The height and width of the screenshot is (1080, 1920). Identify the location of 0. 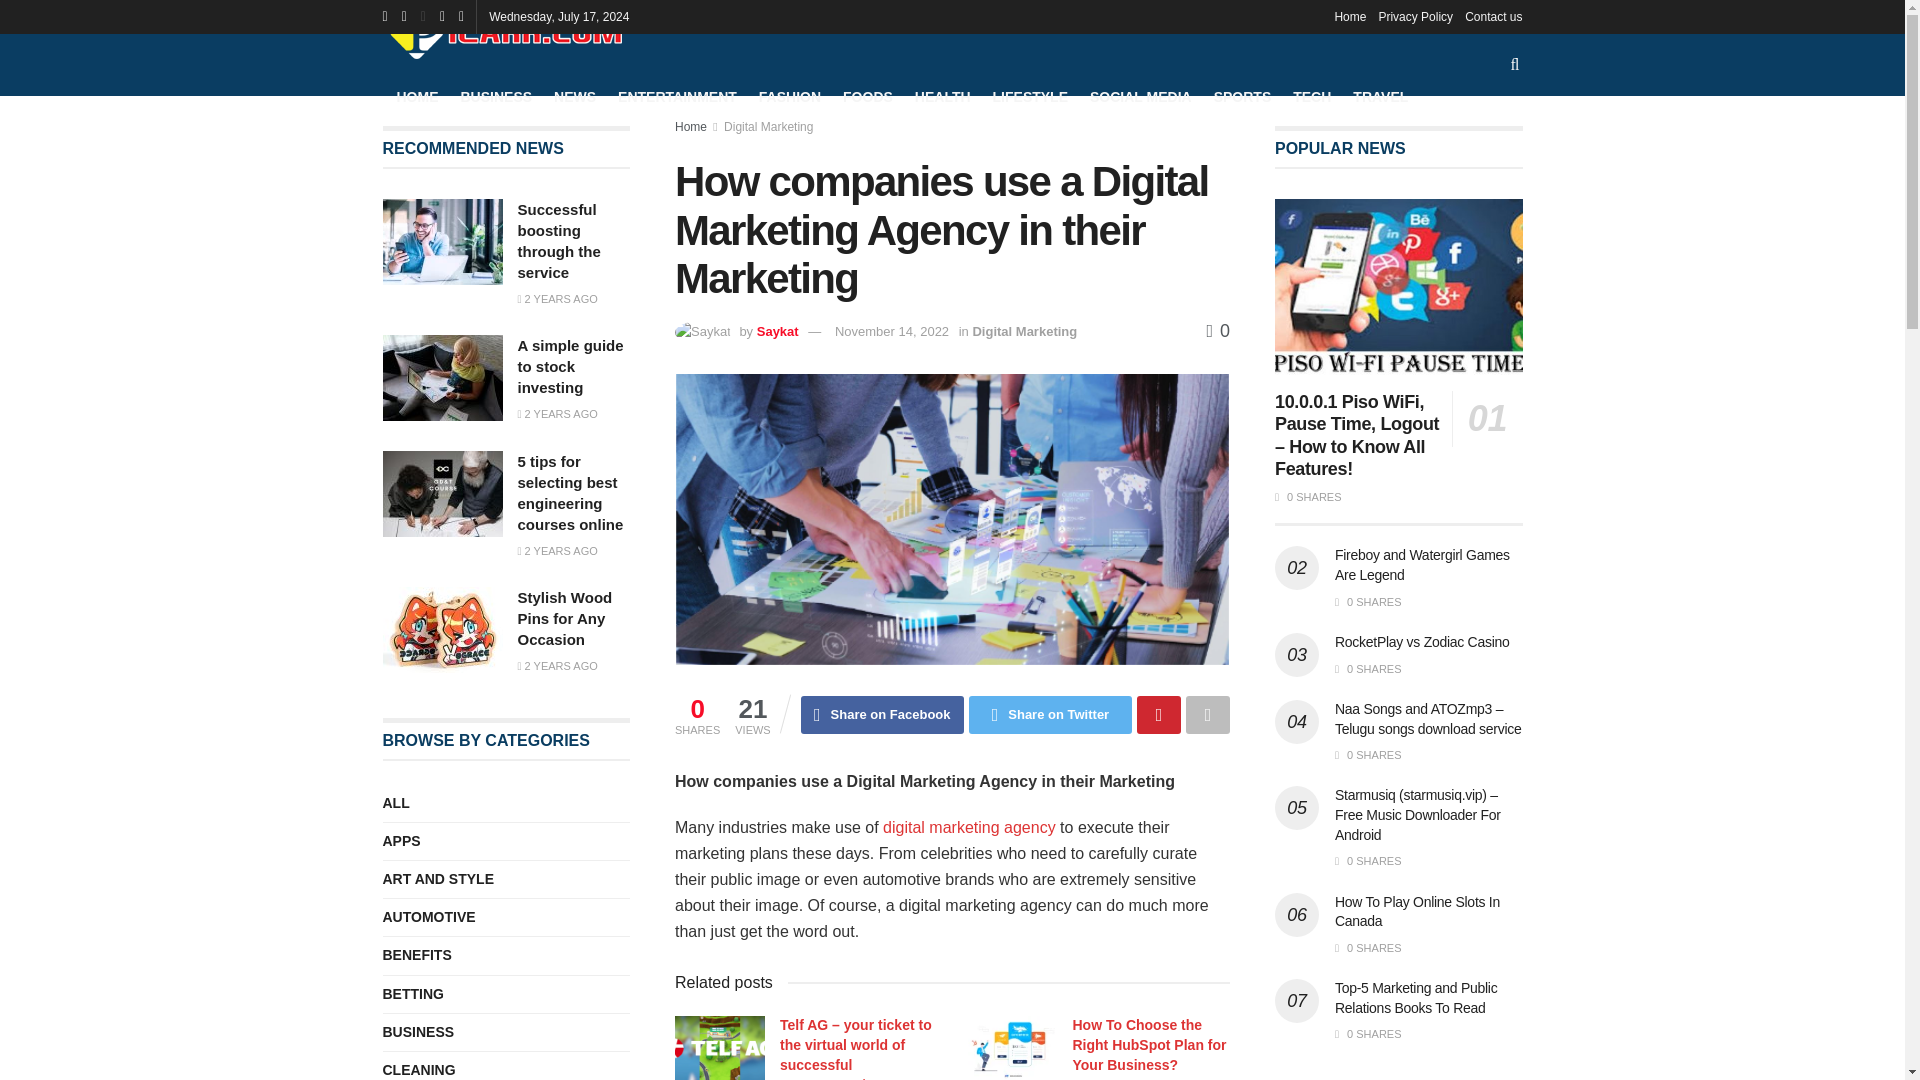
(1218, 330).